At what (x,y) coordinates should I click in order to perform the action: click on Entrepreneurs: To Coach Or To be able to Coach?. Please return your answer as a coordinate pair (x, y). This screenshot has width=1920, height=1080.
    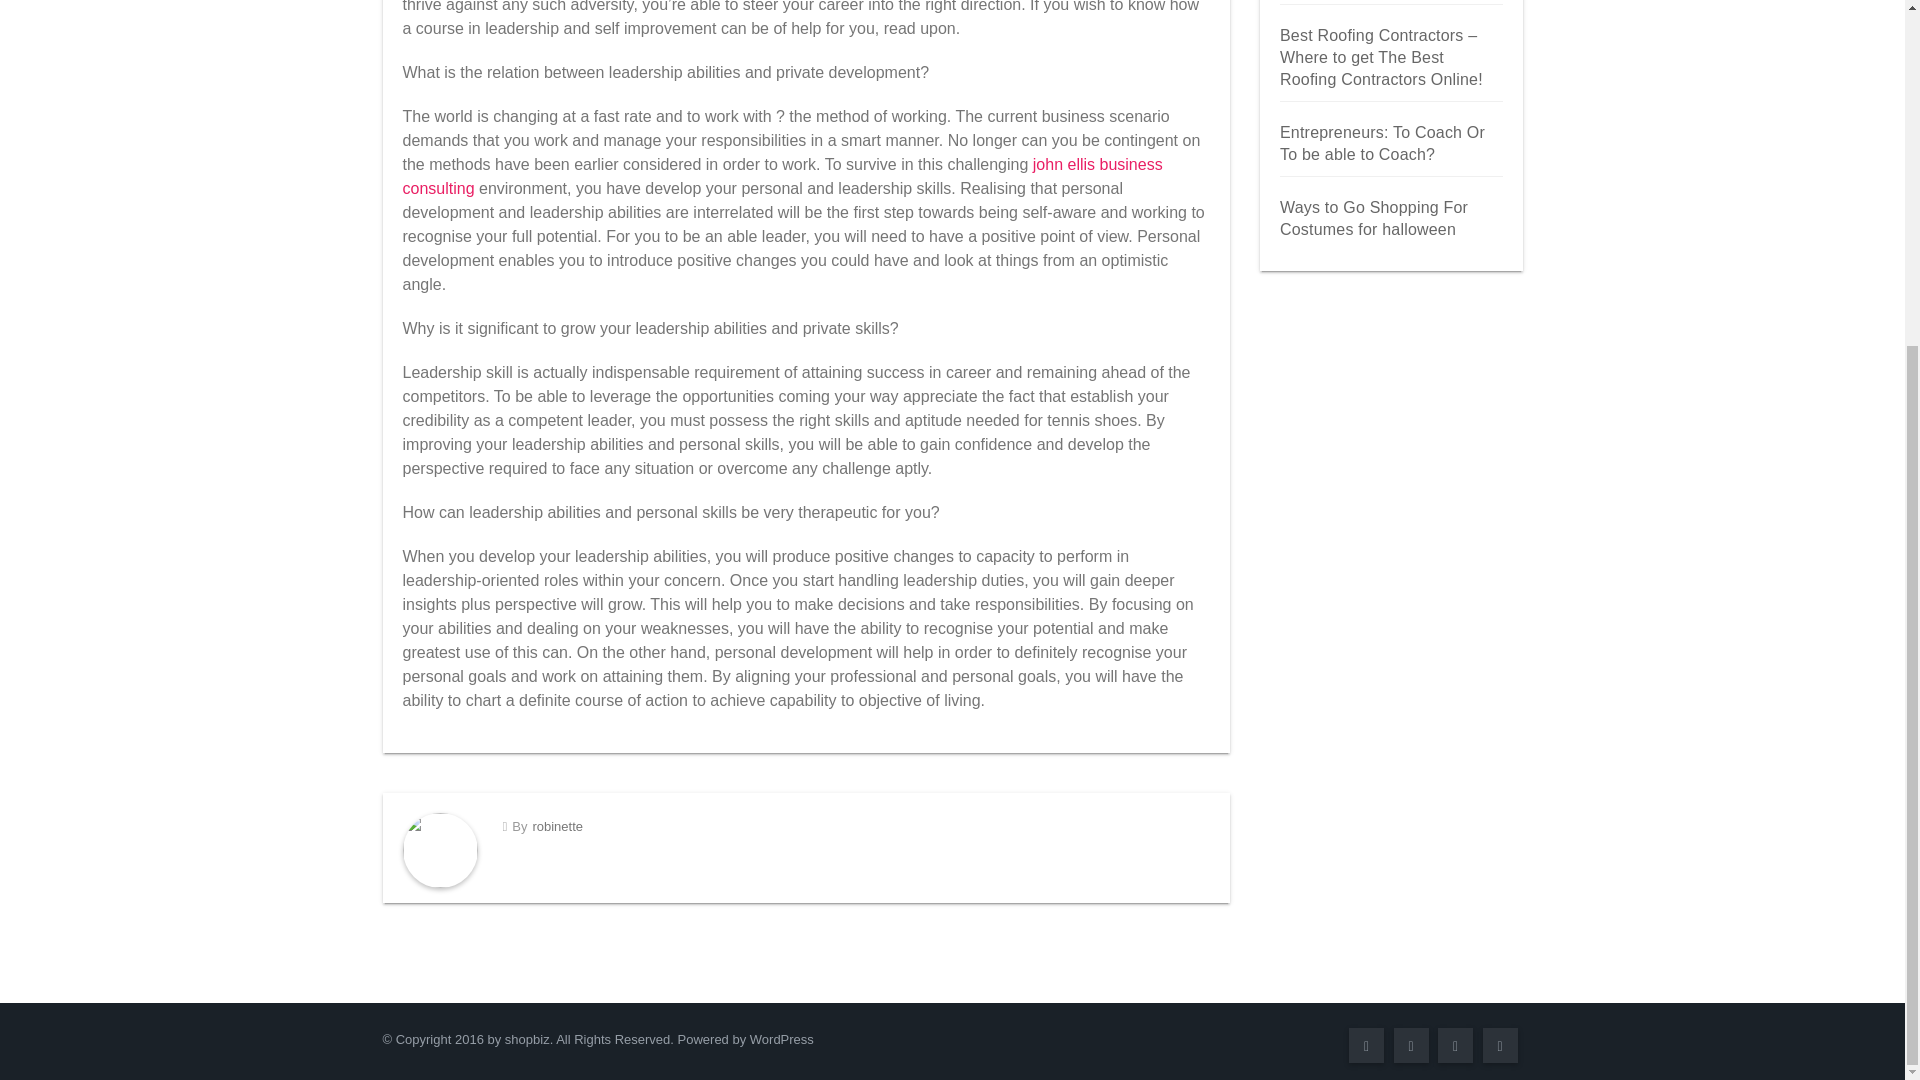
    Looking at the image, I should click on (1382, 144).